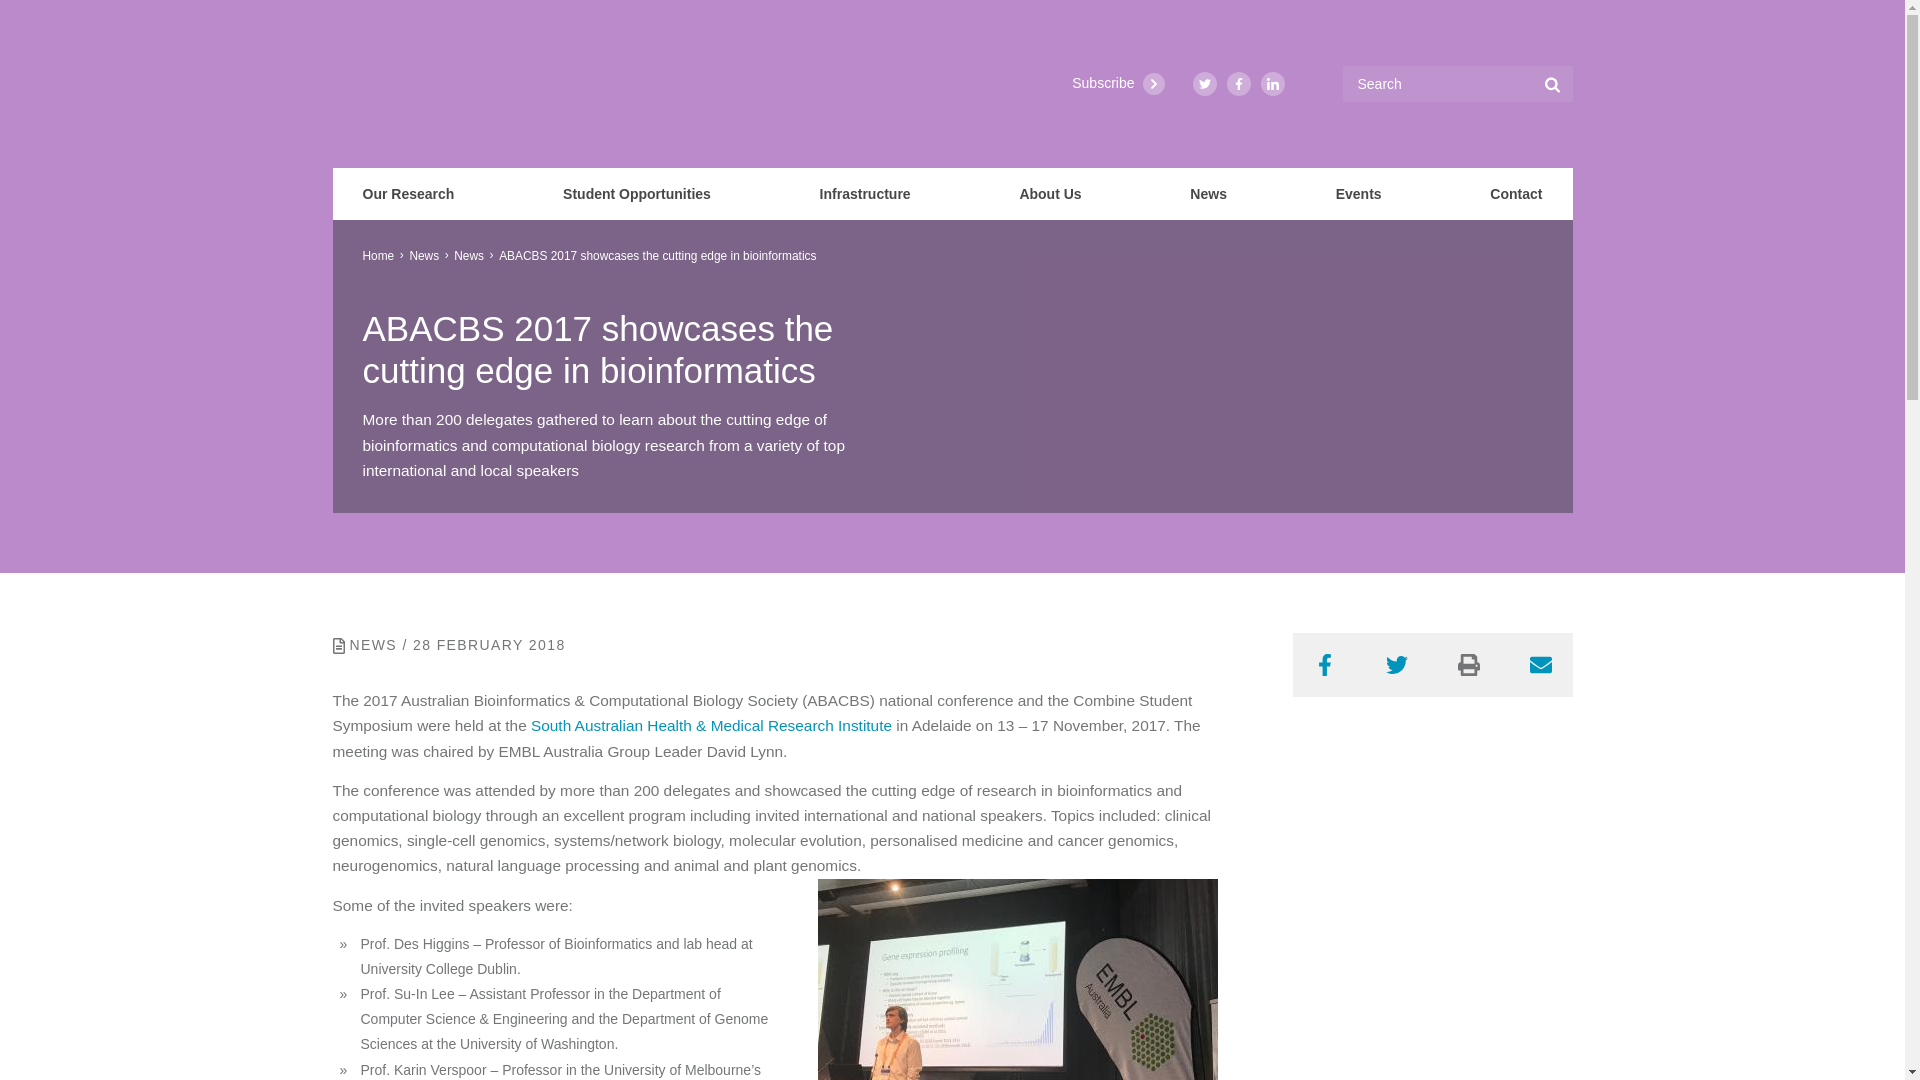 The image size is (1920, 1080). What do you see at coordinates (1117, 84) in the screenshot?
I see `Subscribe` at bounding box center [1117, 84].